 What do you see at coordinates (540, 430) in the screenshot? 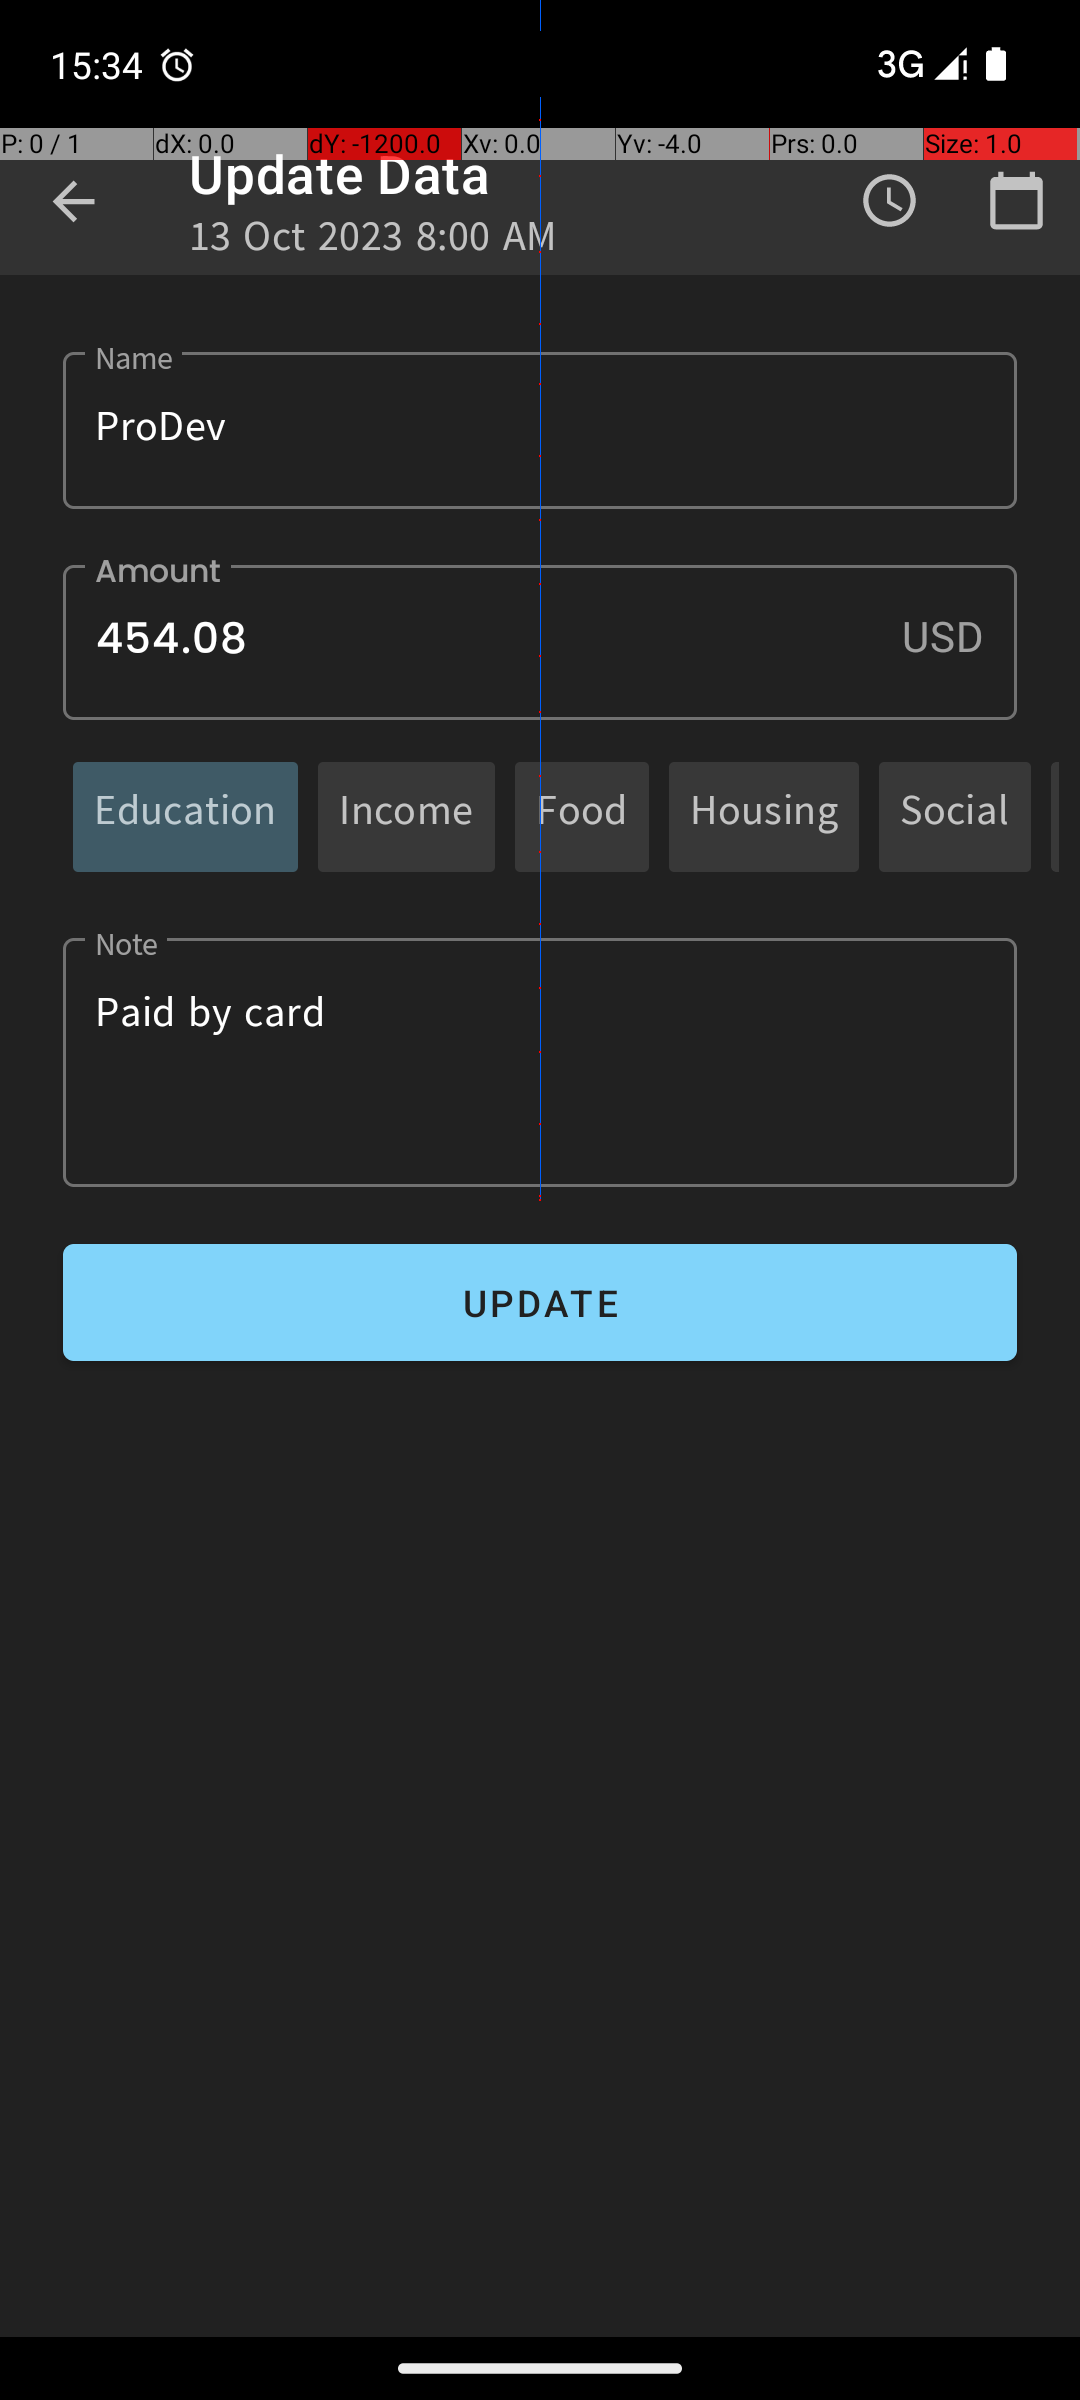
I see `ProDev` at bounding box center [540, 430].